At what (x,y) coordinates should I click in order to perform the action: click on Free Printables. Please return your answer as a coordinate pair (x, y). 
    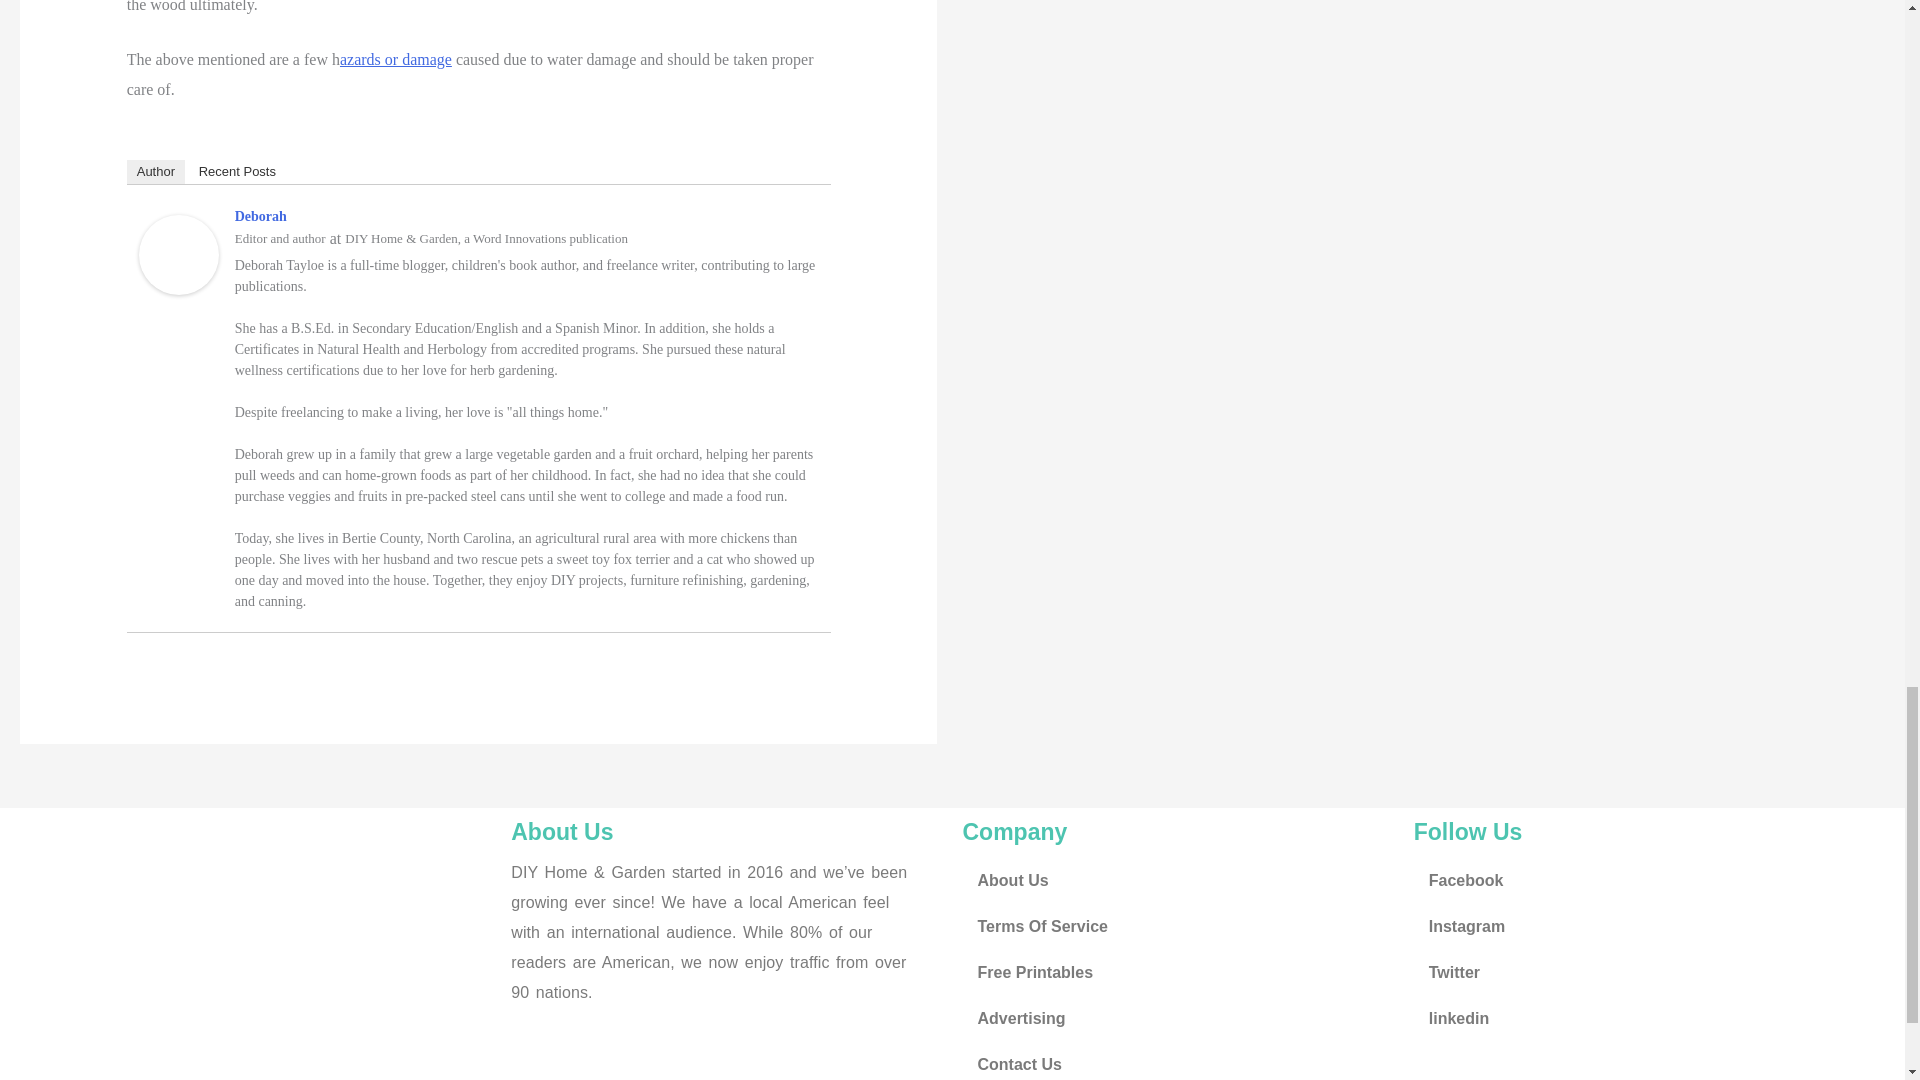
    Looking at the image, I should click on (1177, 972).